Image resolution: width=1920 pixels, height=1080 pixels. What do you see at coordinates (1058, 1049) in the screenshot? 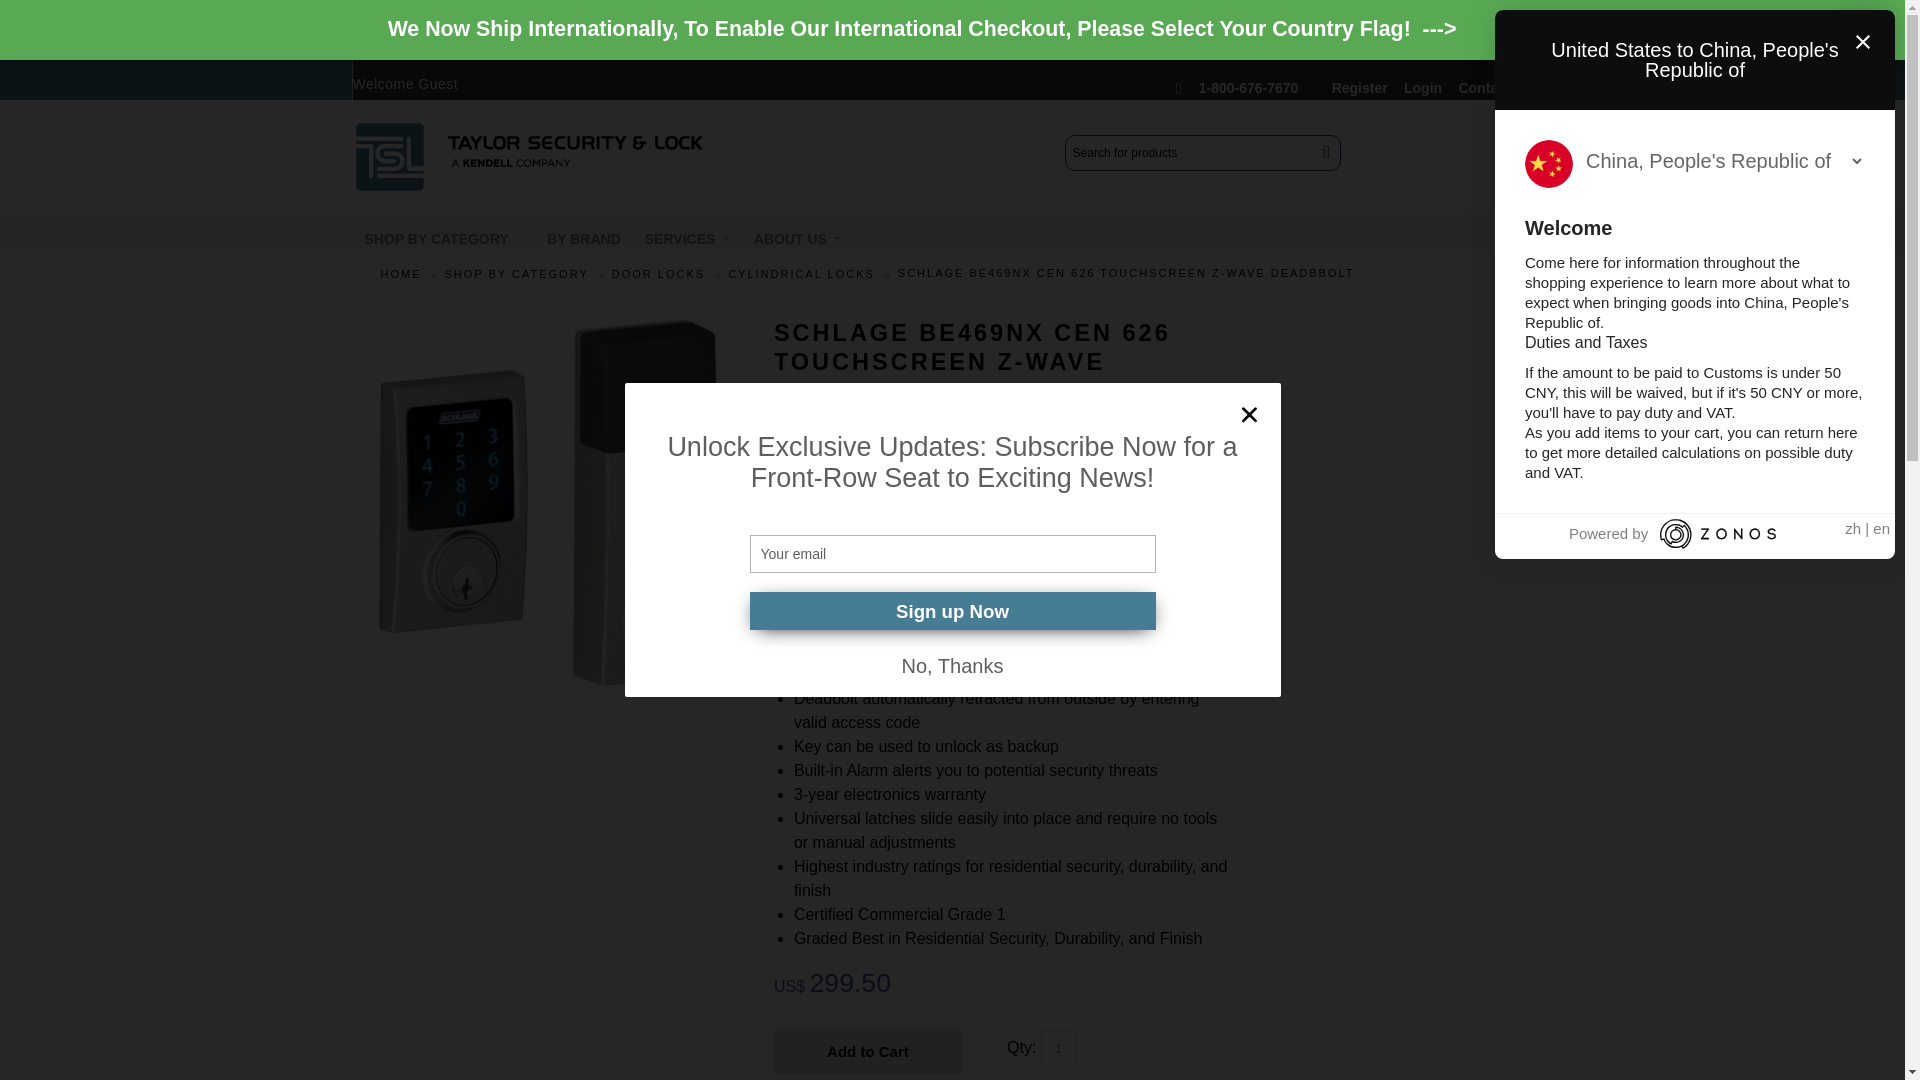
I see `1` at bounding box center [1058, 1049].